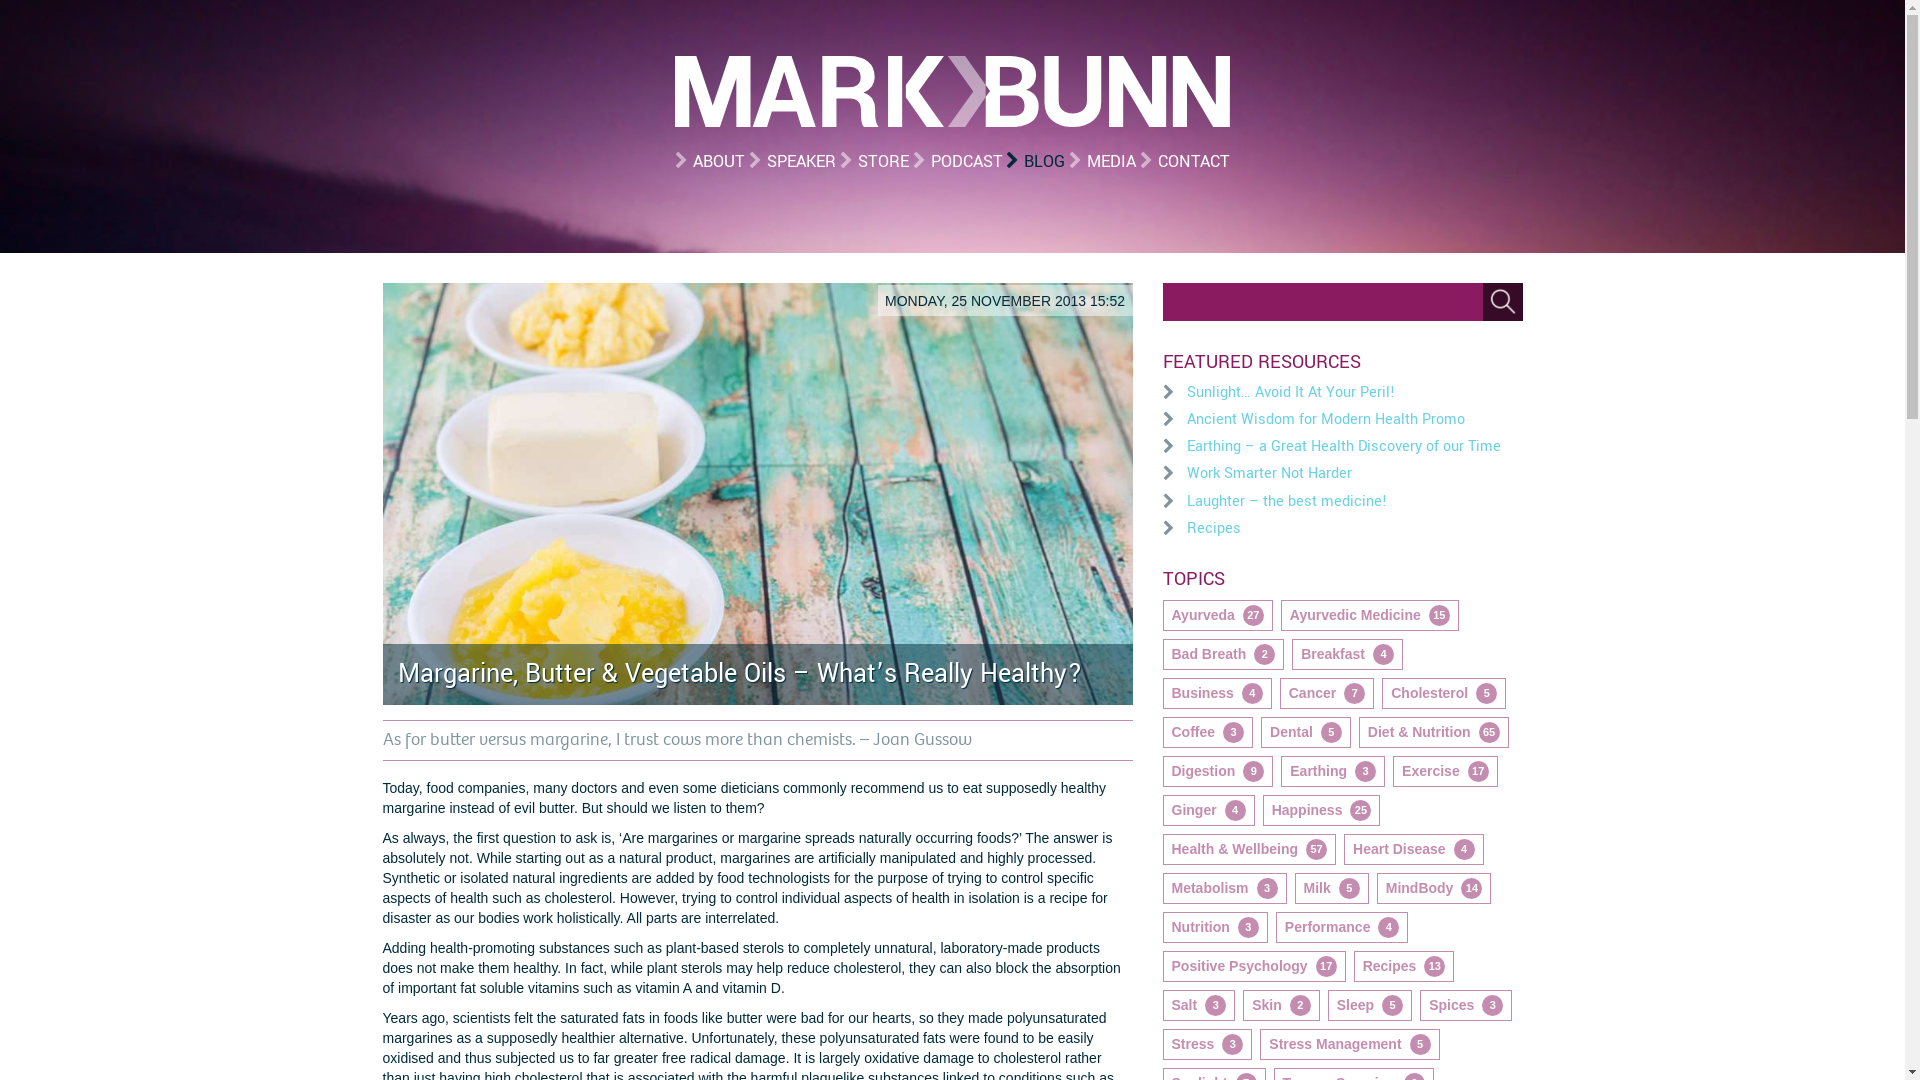 The width and height of the screenshot is (1920, 1080). I want to click on Exercise
17, so click(1446, 772).